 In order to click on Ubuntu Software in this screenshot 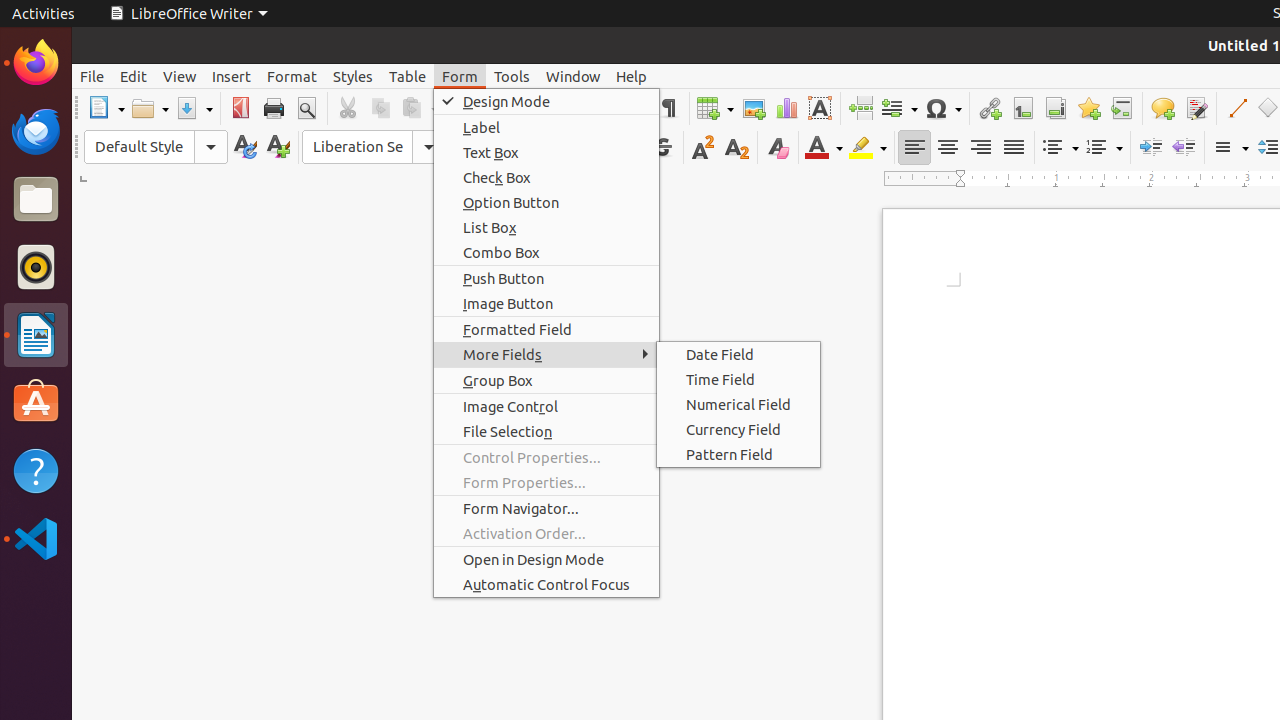, I will do `click(36, 402)`.